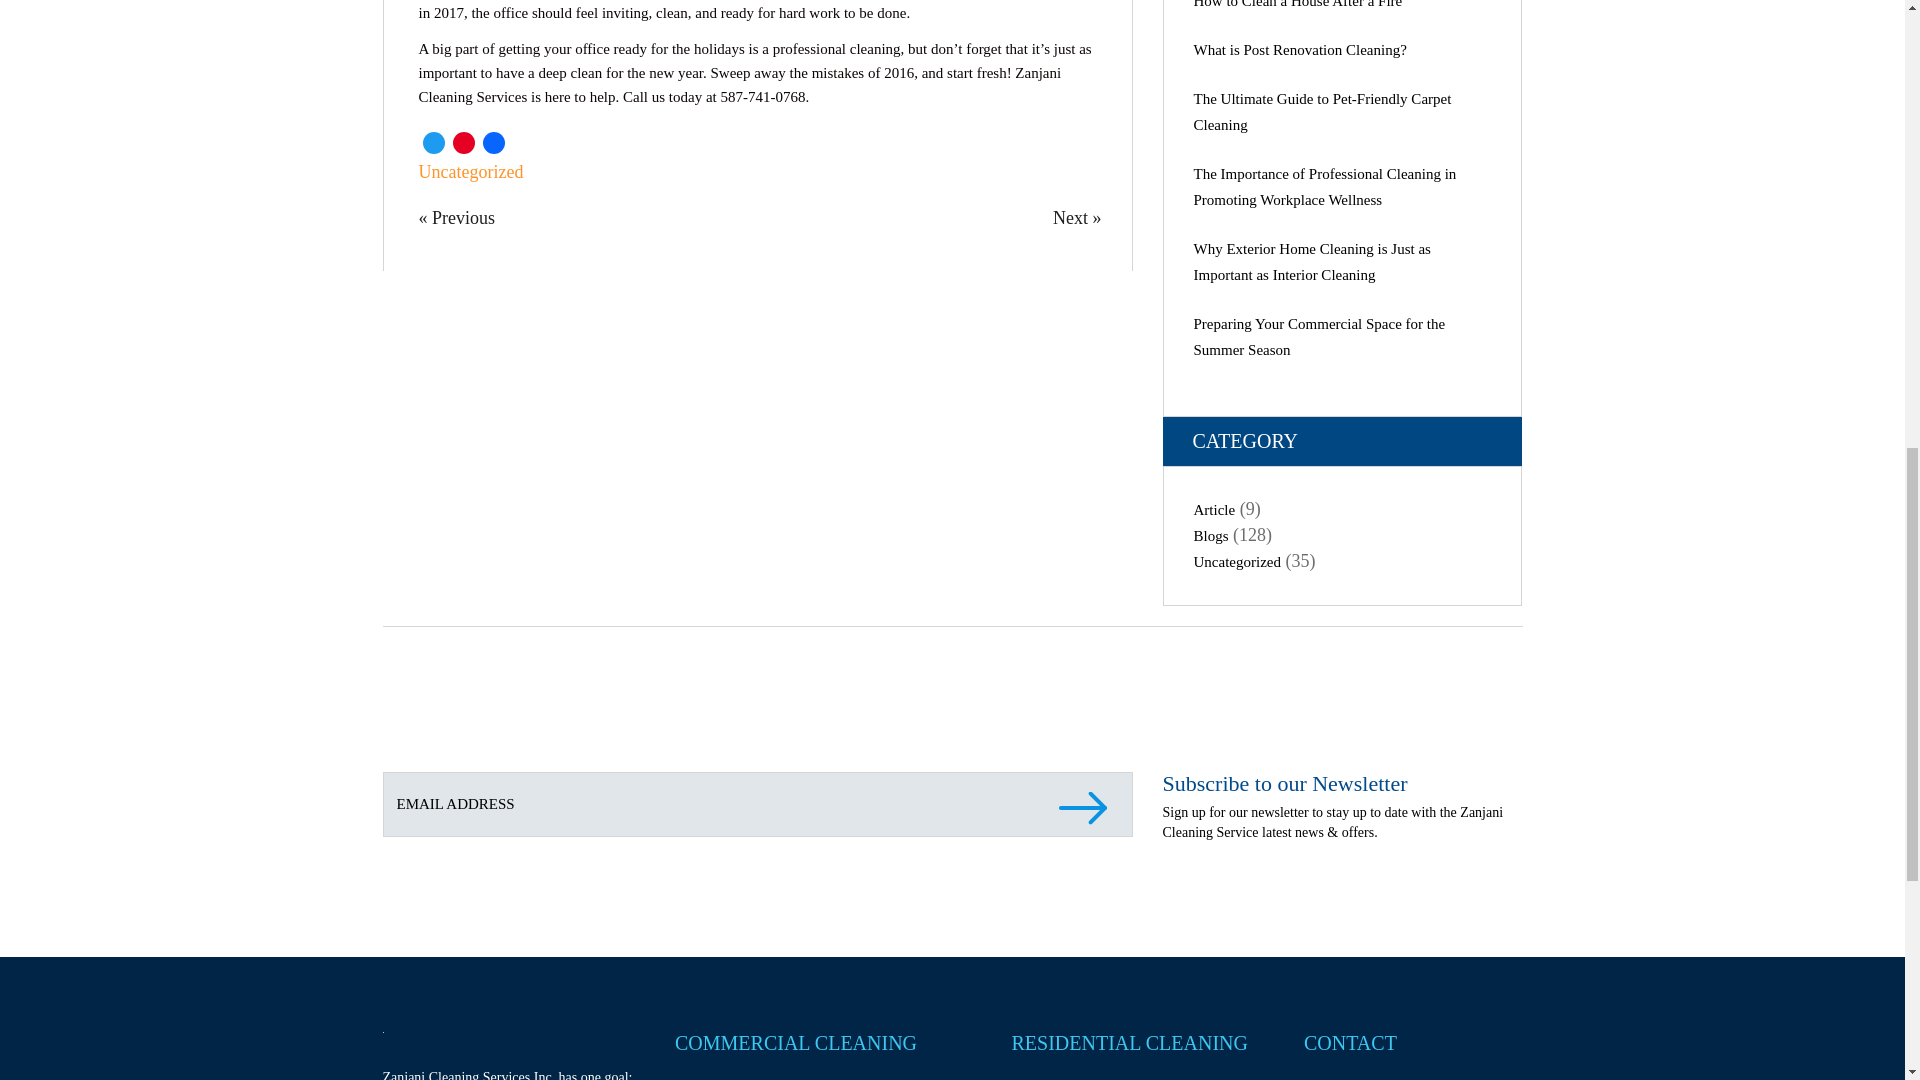  I want to click on What is Post Renovation Cleaning?, so click(1300, 50).